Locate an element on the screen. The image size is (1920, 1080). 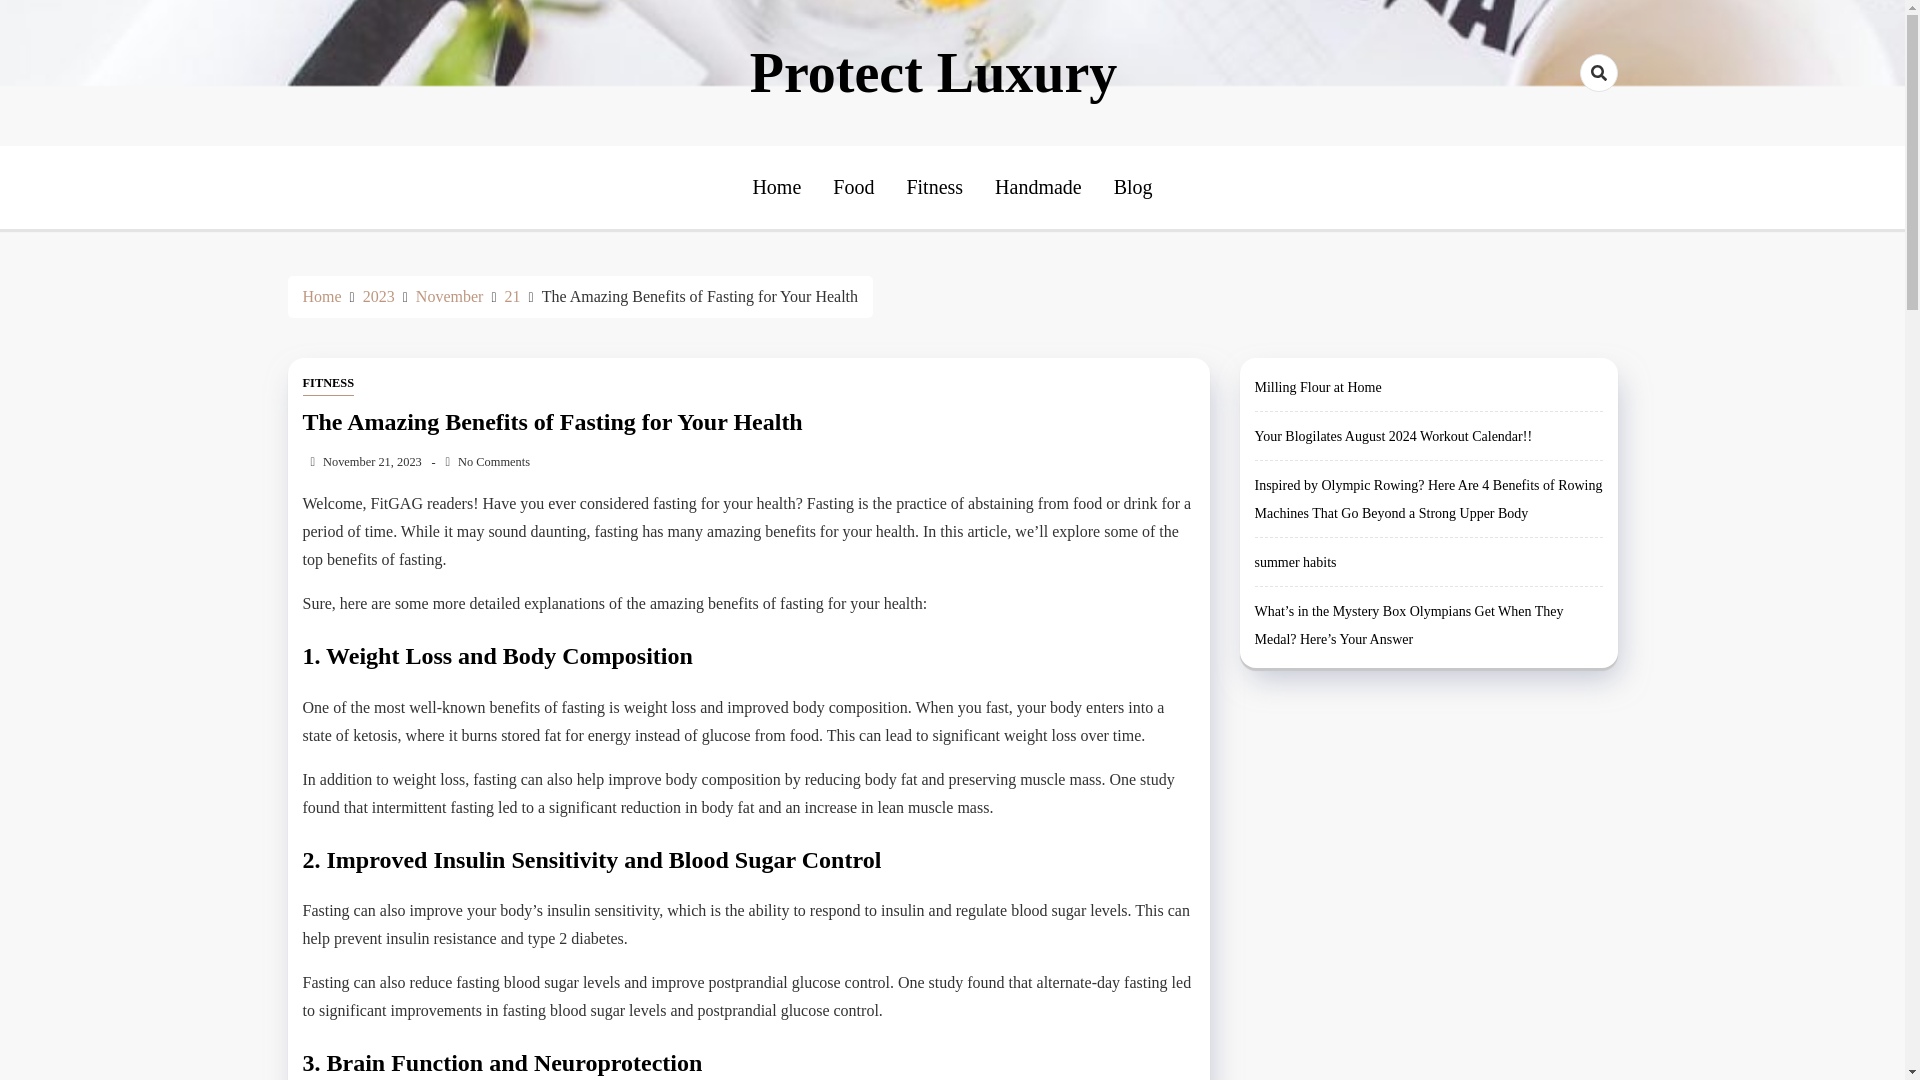
November is located at coordinates (450, 296).